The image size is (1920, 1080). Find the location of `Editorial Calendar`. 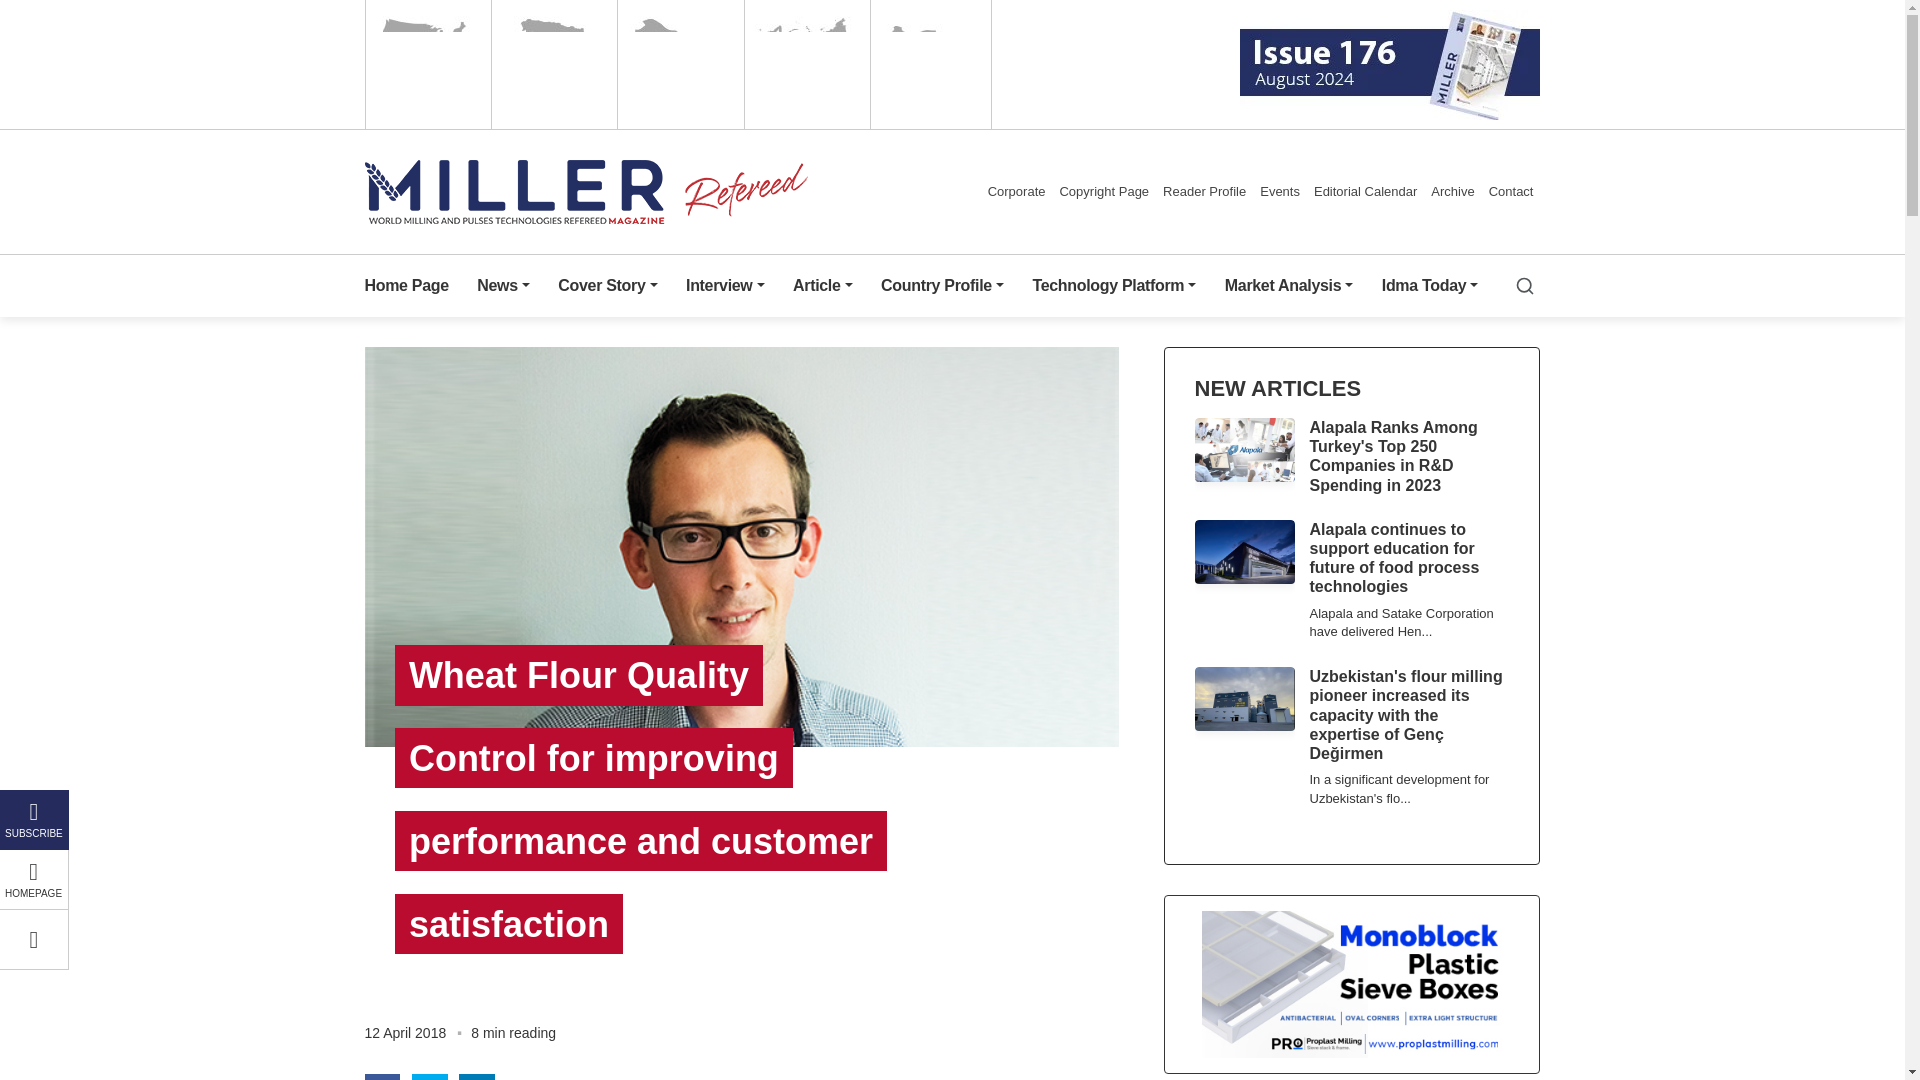

Editorial Calendar is located at coordinates (1366, 191).